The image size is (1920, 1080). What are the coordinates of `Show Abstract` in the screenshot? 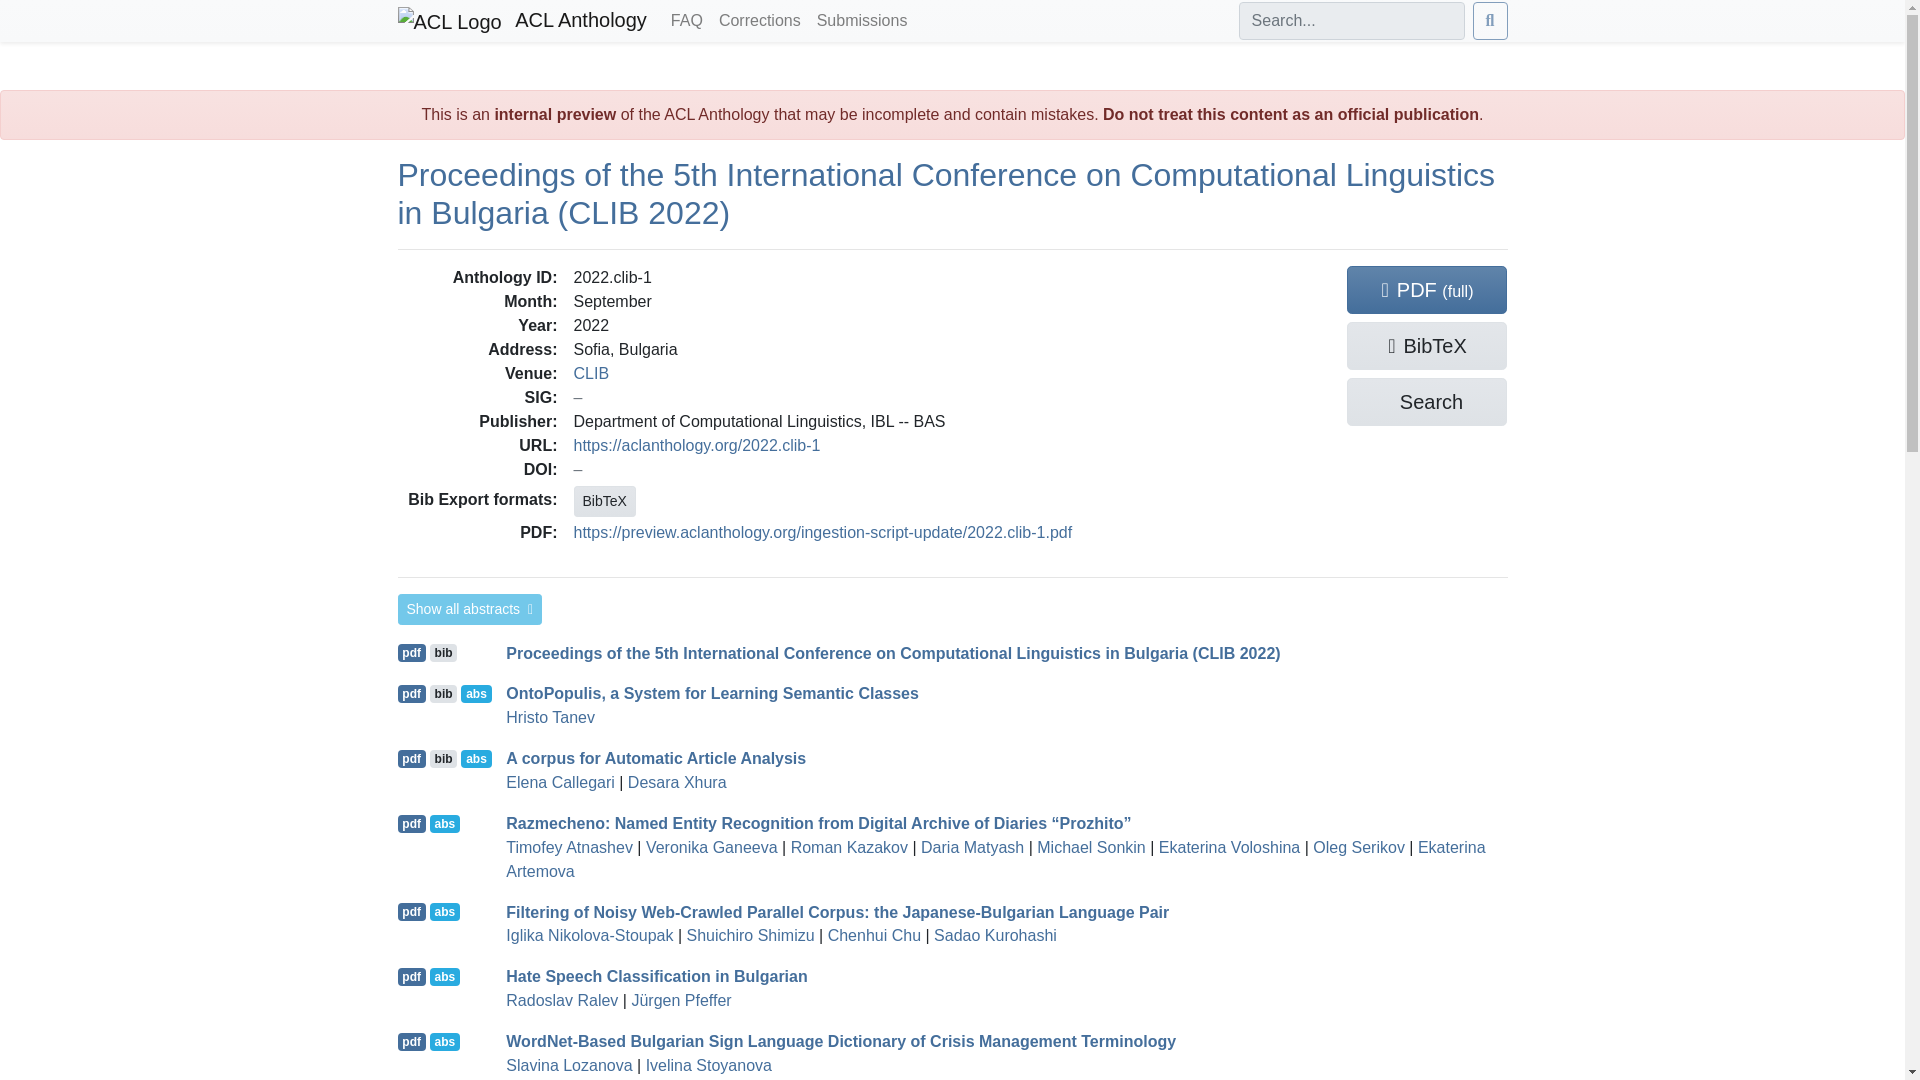 It's located at (445, 912).